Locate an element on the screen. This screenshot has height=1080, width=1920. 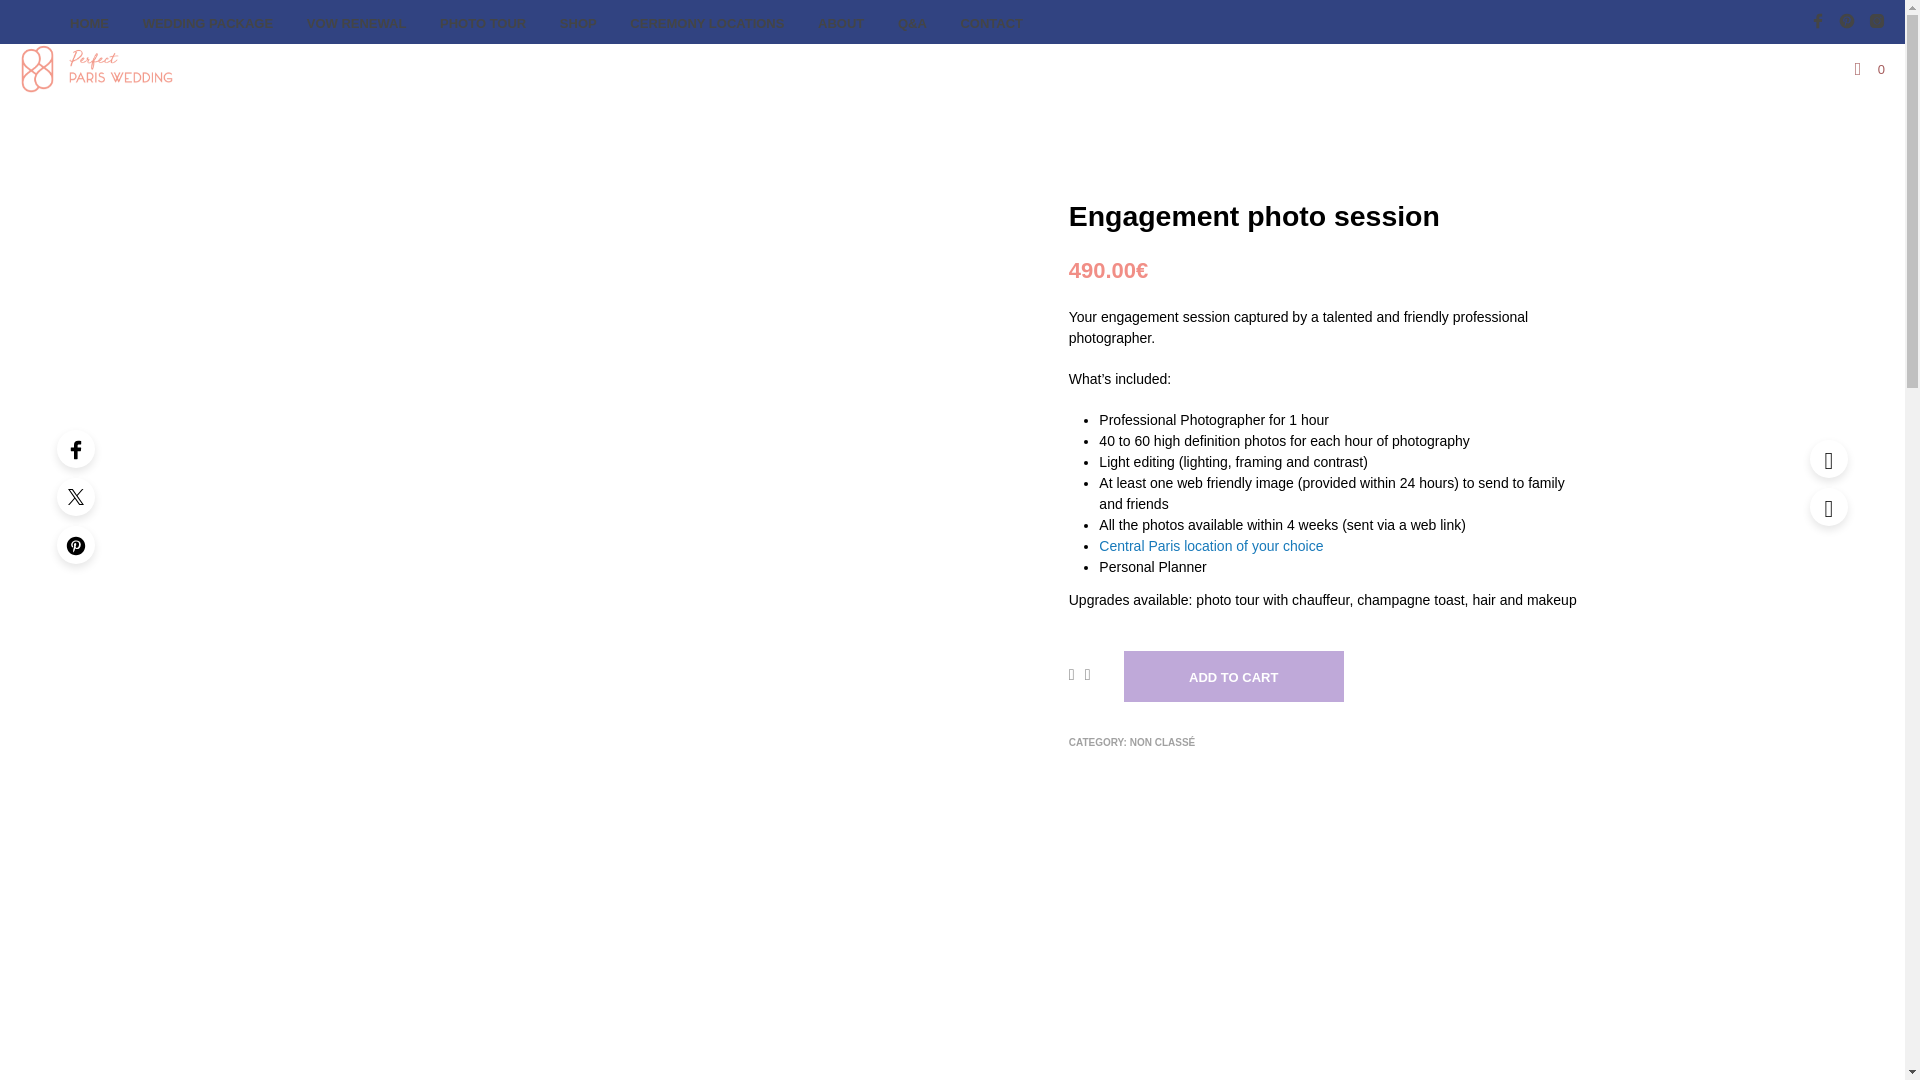
0 is located at coordinates (1870, 70).